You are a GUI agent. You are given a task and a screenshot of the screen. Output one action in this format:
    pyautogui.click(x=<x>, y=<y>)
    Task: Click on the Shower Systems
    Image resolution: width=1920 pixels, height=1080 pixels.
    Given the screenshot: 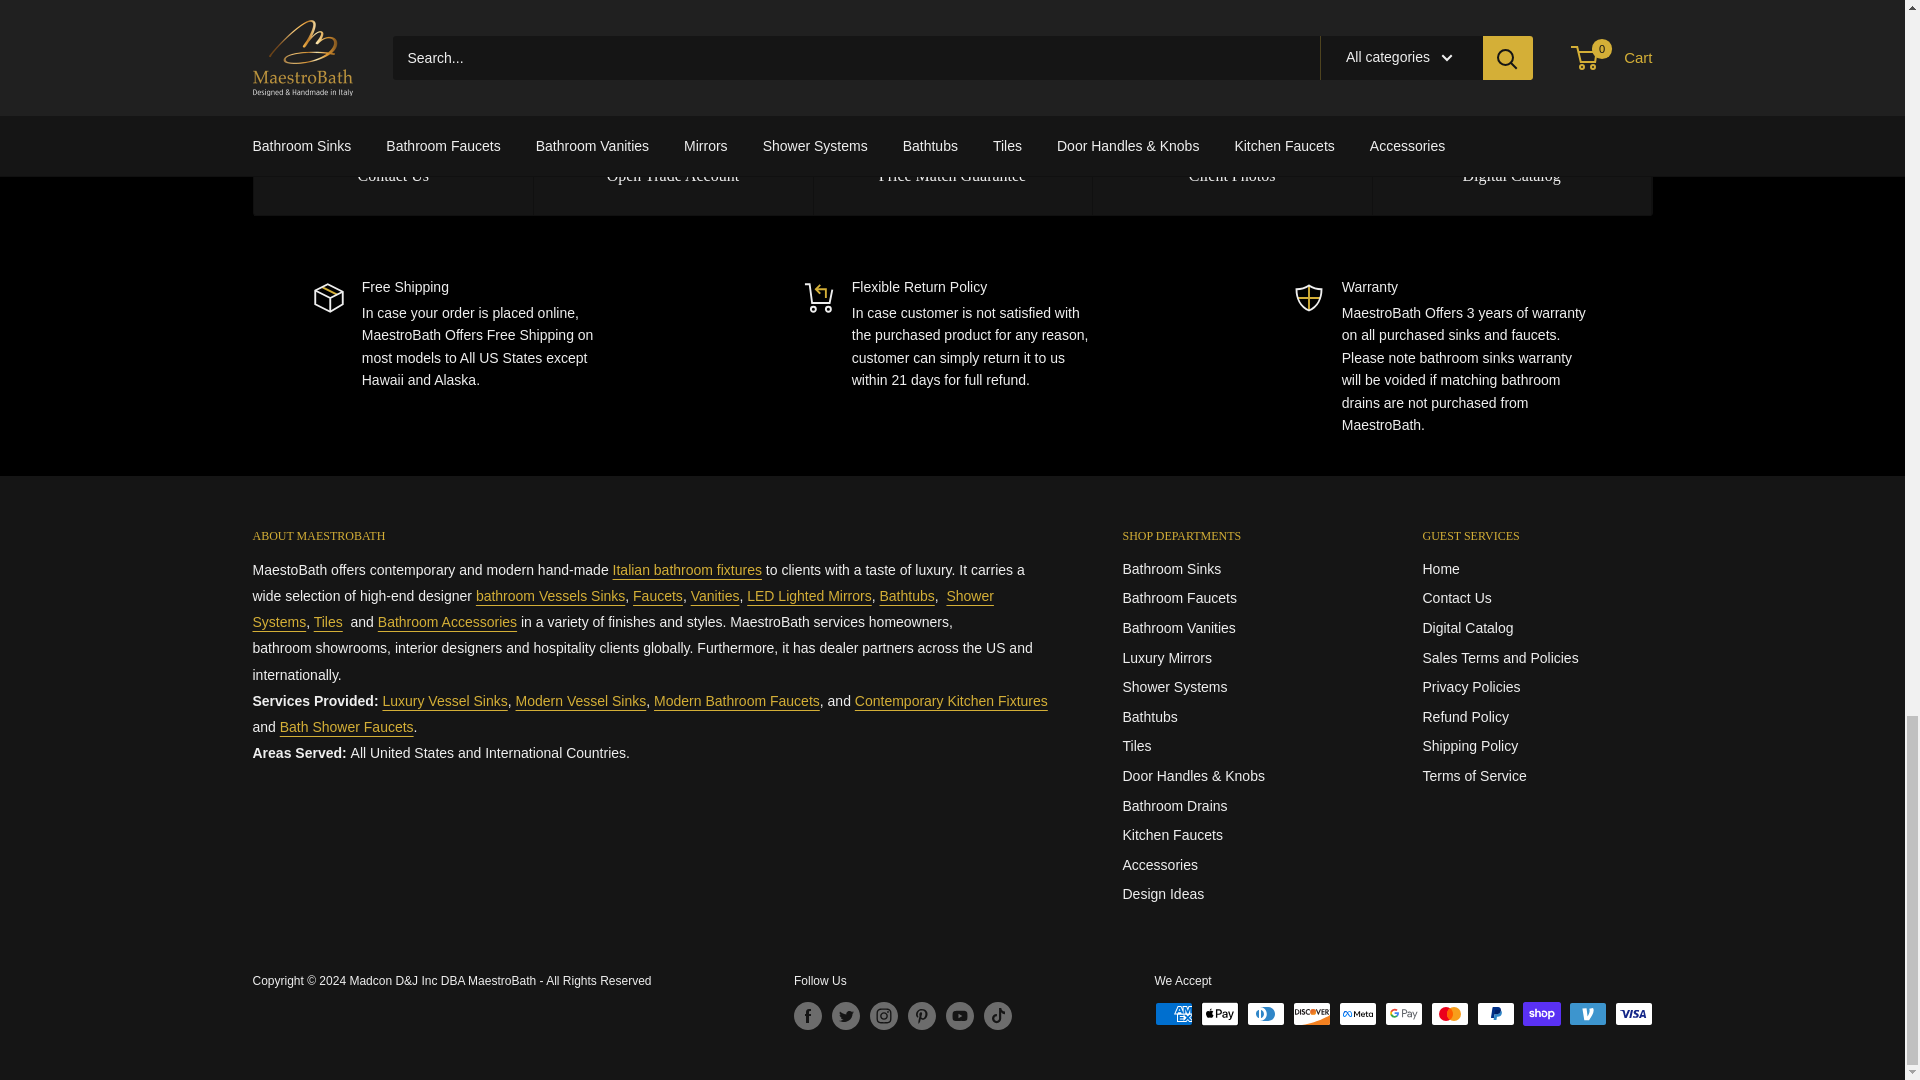 What is the action you would take?
    pyautogui.click(x=347, y=727)
    